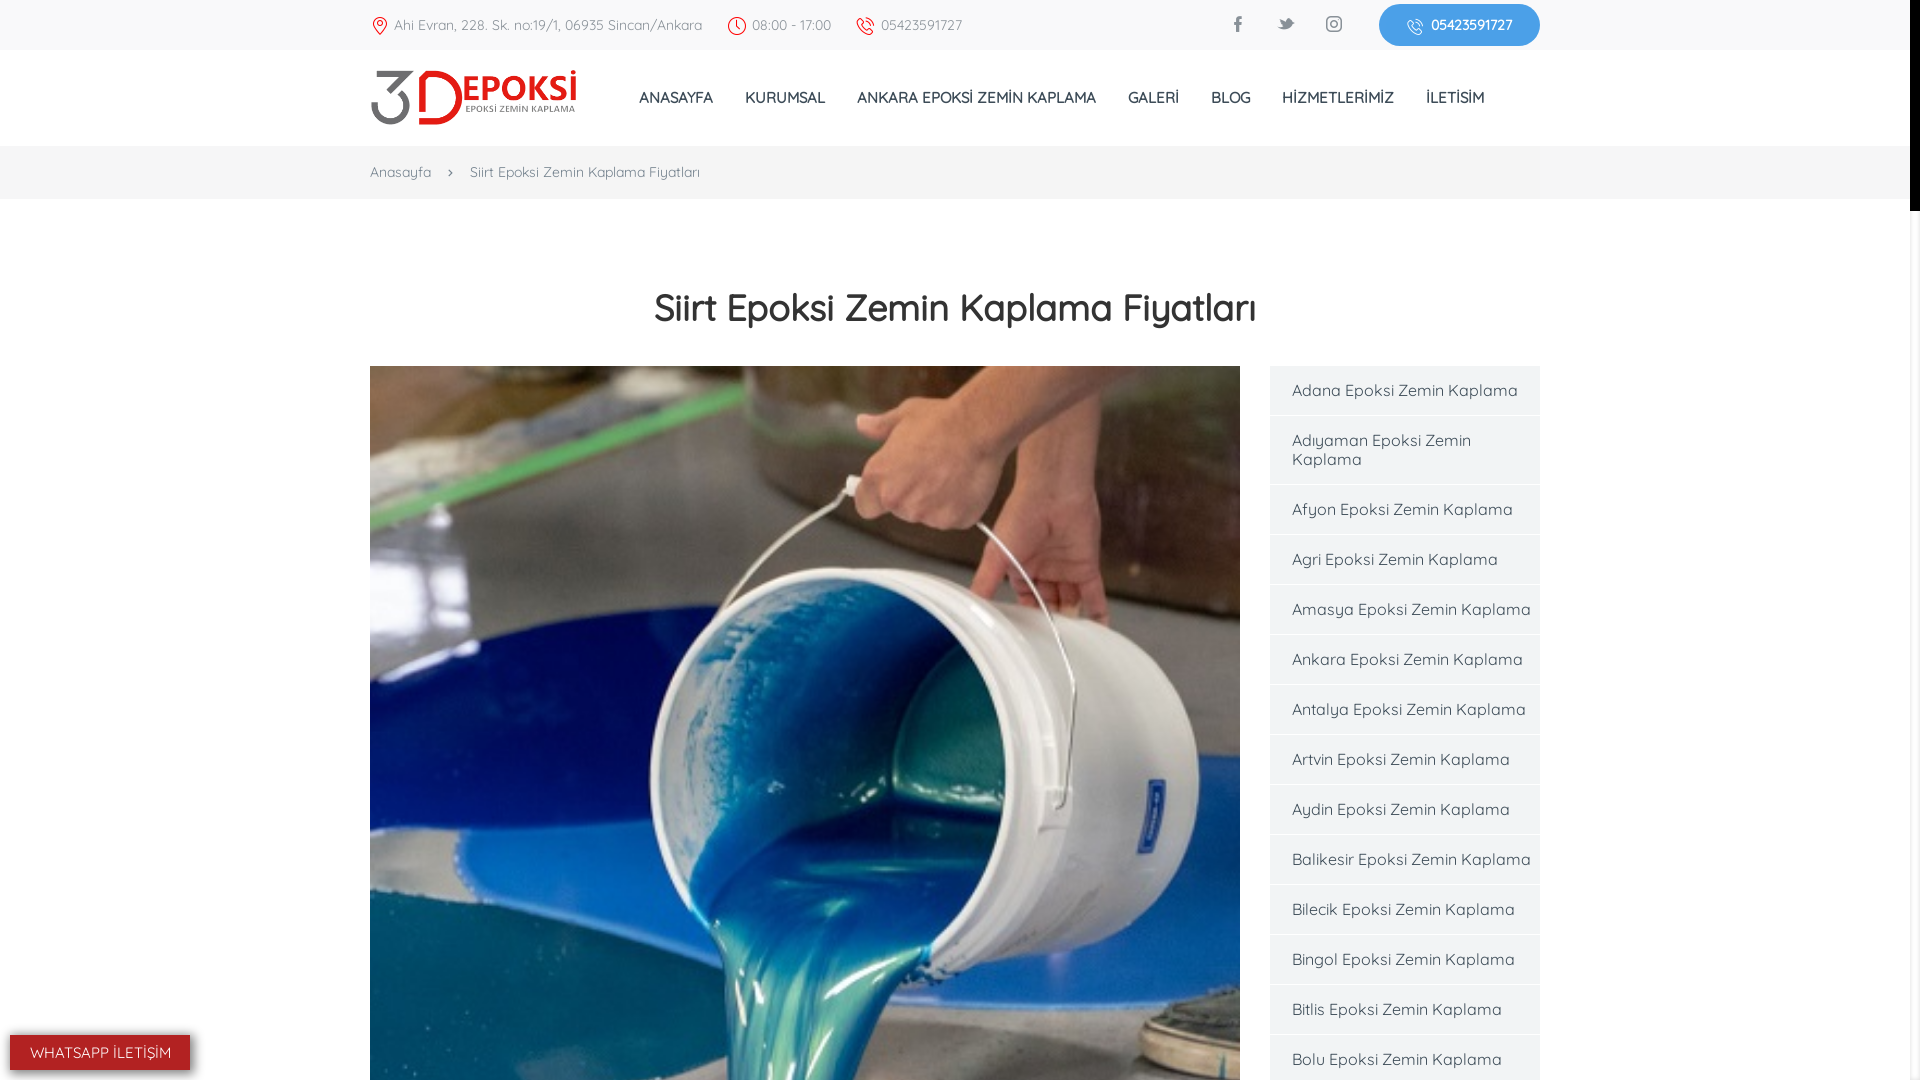 The width and height of the screenshot is (1920, 1080). What do you see at coordinates (1405, 1010) in the screenshot?
I see `Bitlis Epoksi Zemin Kaplama` at bounding box center [1405, 1010].